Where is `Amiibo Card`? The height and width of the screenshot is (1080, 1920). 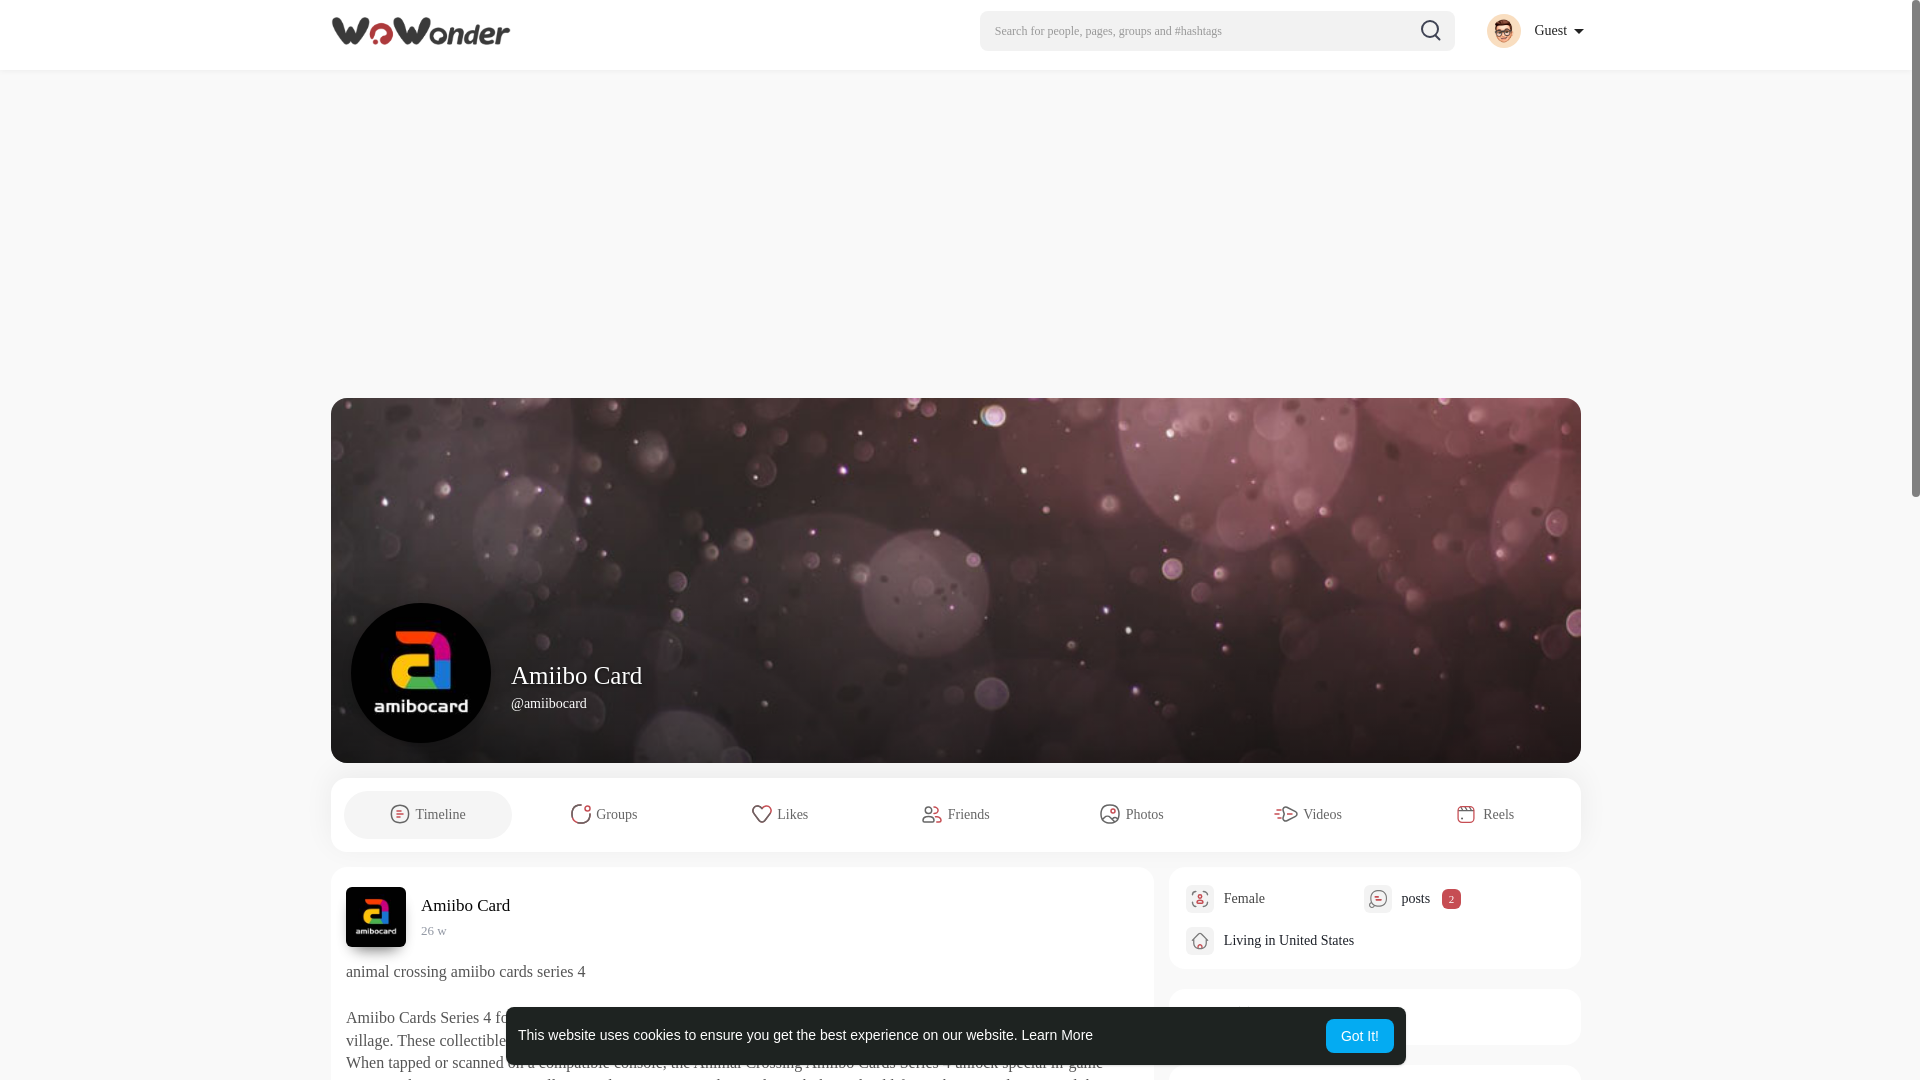 Amiibo Card is located at coordinates (576, 676).